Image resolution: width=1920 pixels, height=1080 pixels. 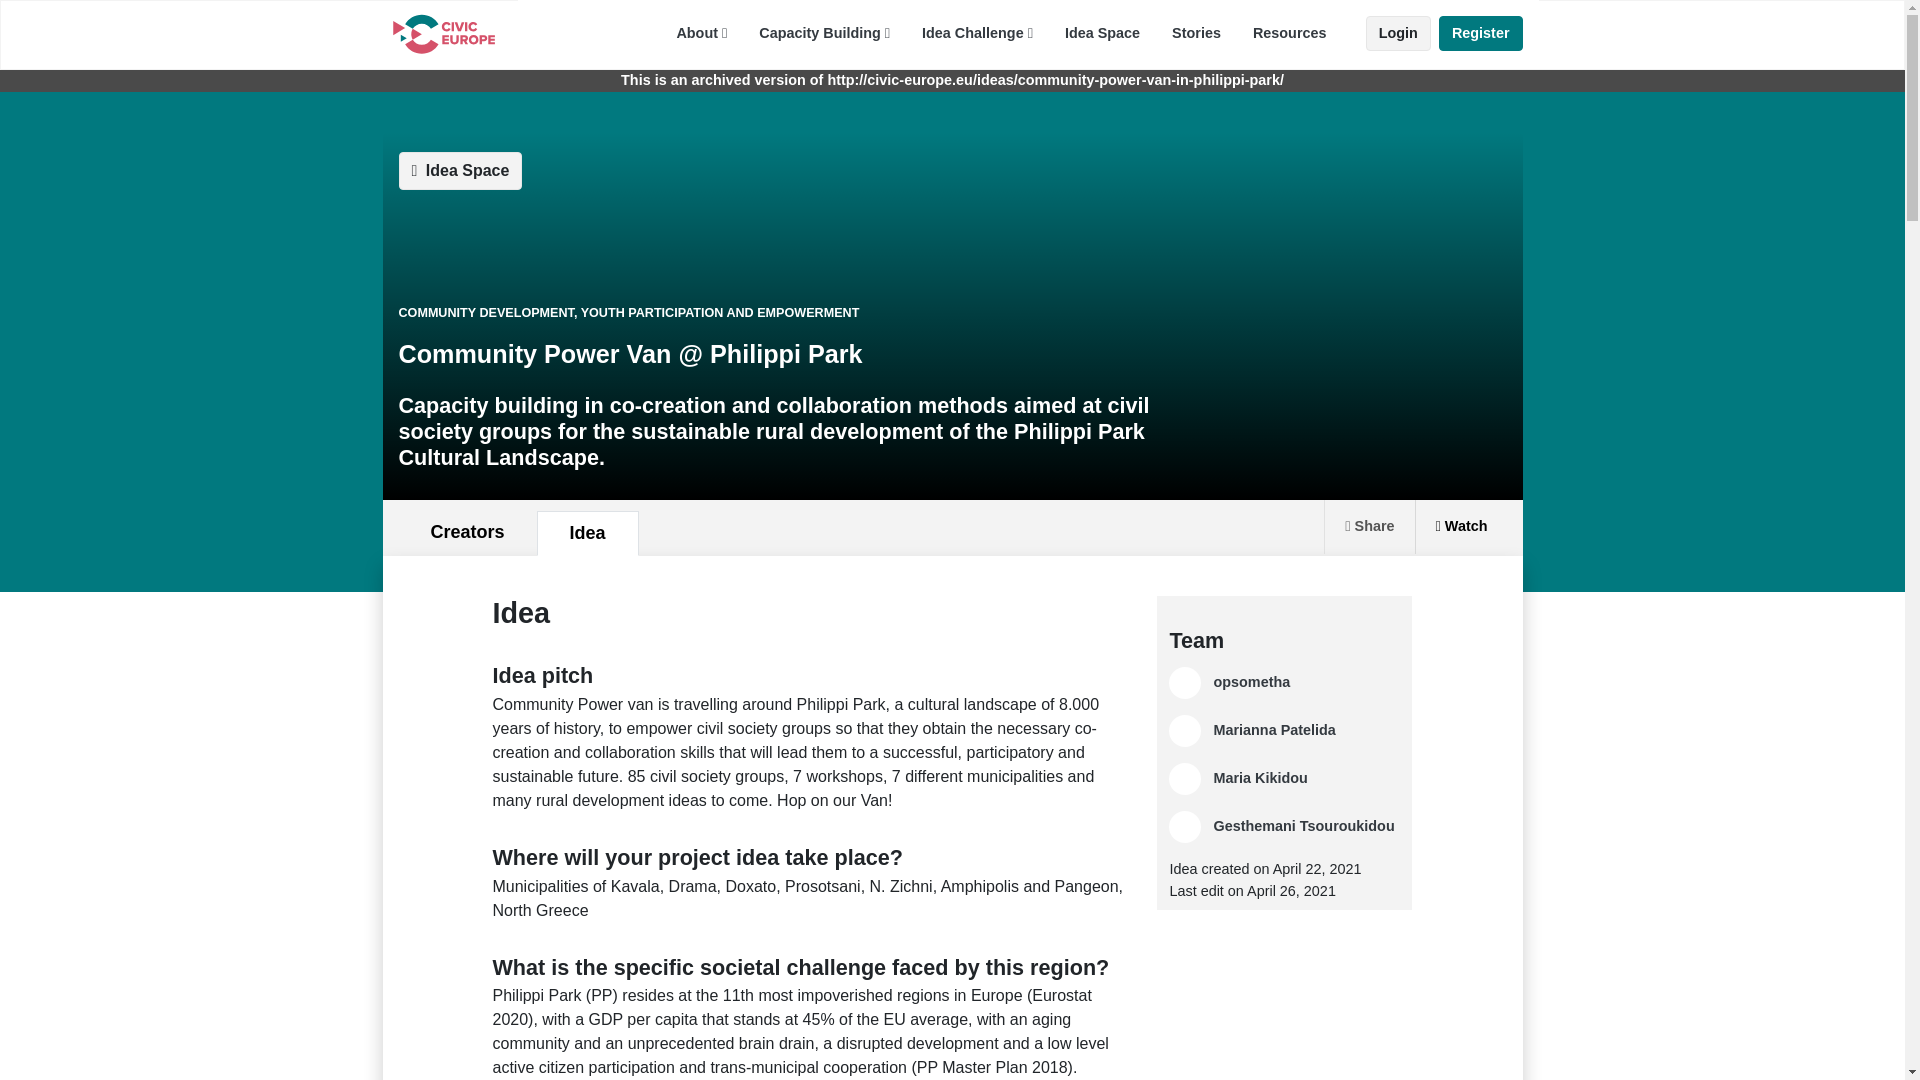 I want to click on Creators, so click(x=466, y=532).